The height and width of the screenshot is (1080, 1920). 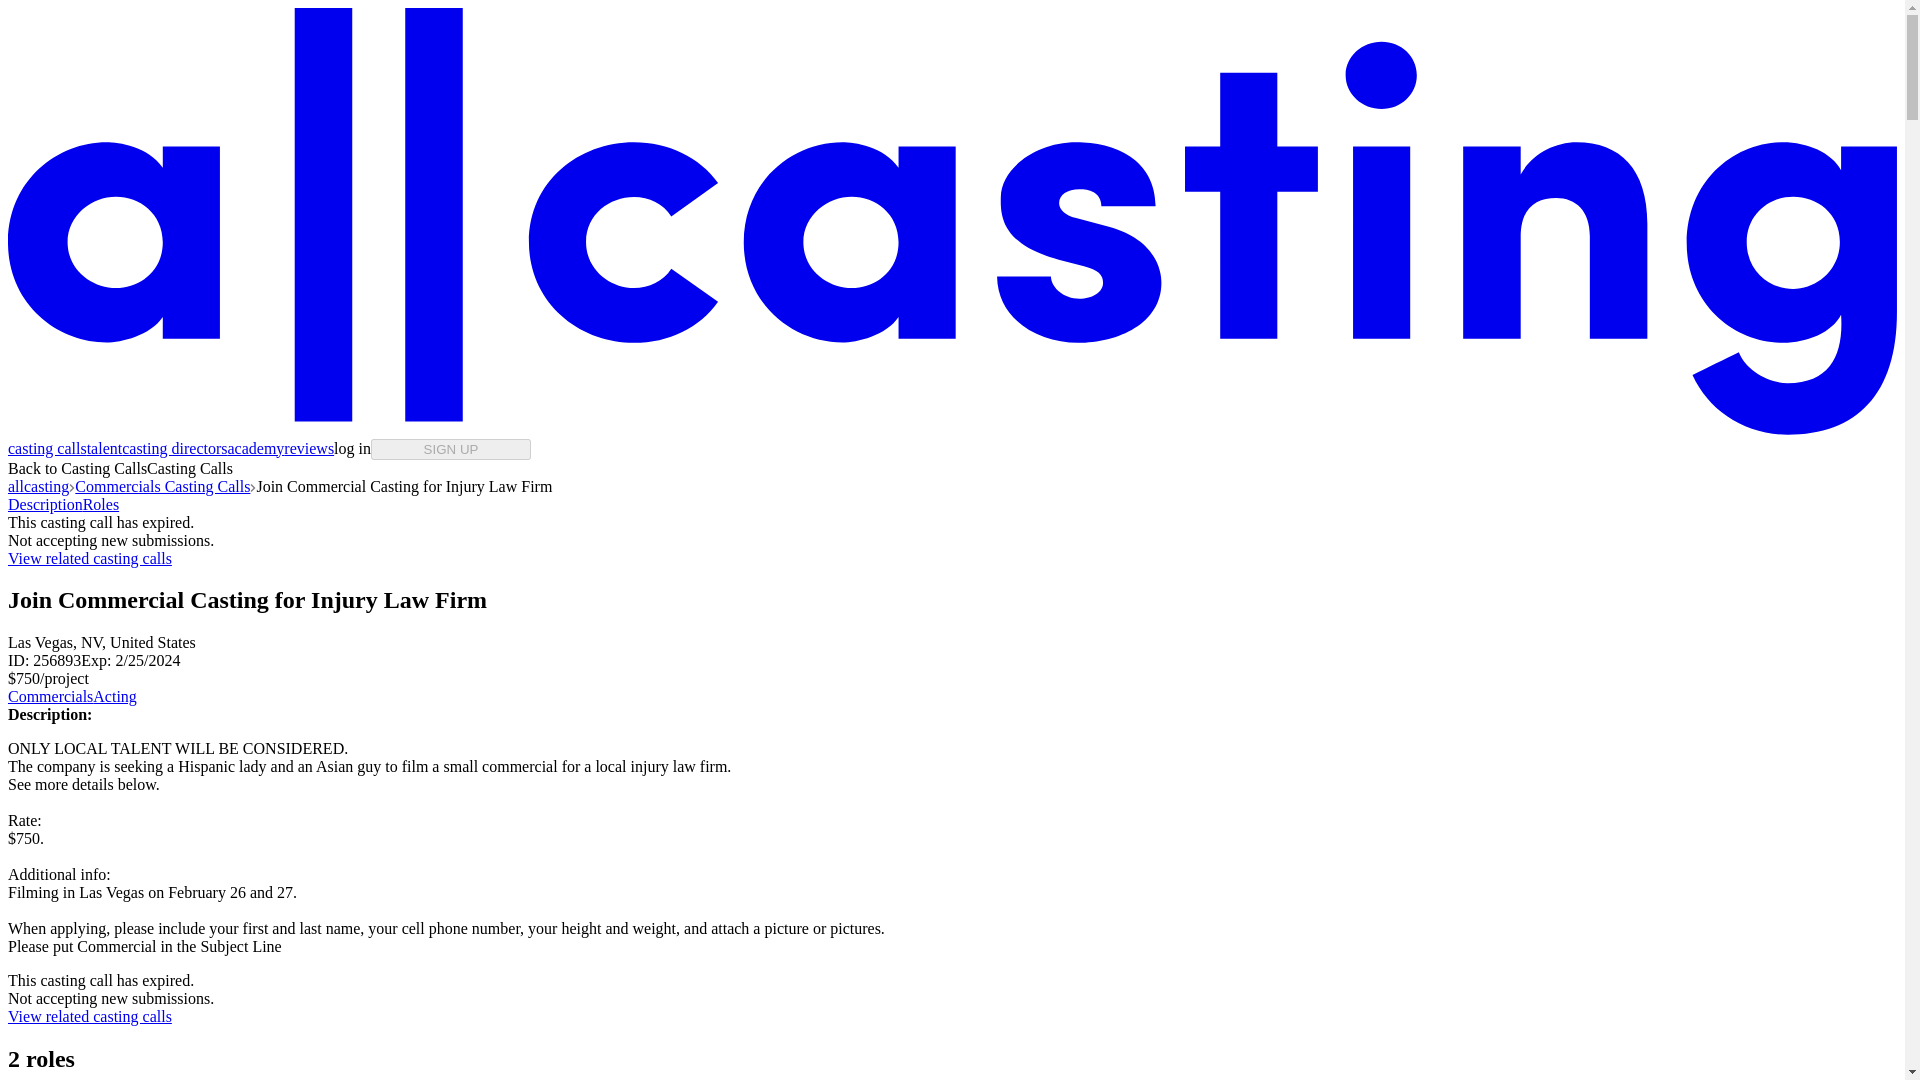 What do you see at coordinates (162, 486) in the screenshot?
I see `Commercials Casting Calls` at bounding box center [162, 486].